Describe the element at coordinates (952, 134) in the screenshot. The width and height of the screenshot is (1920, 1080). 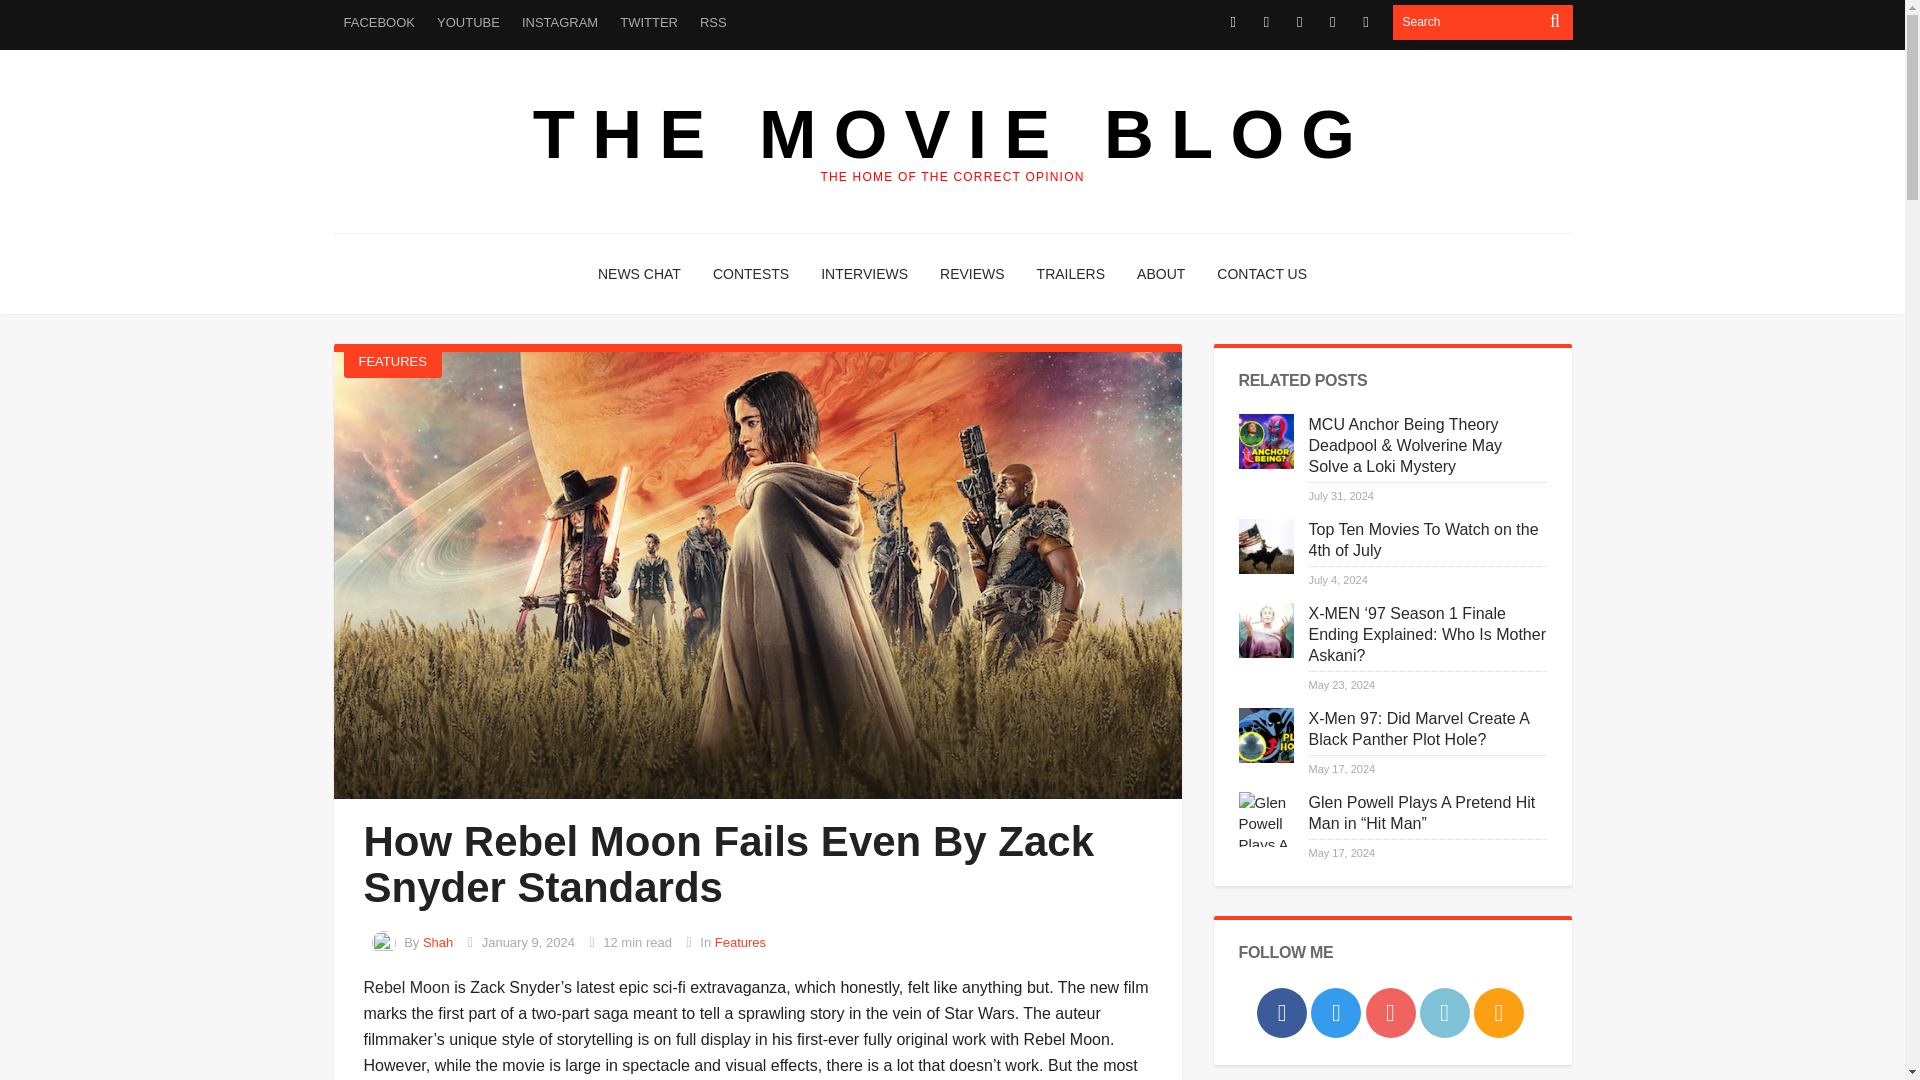
I see `THE MOVIE BLOG` at that location.